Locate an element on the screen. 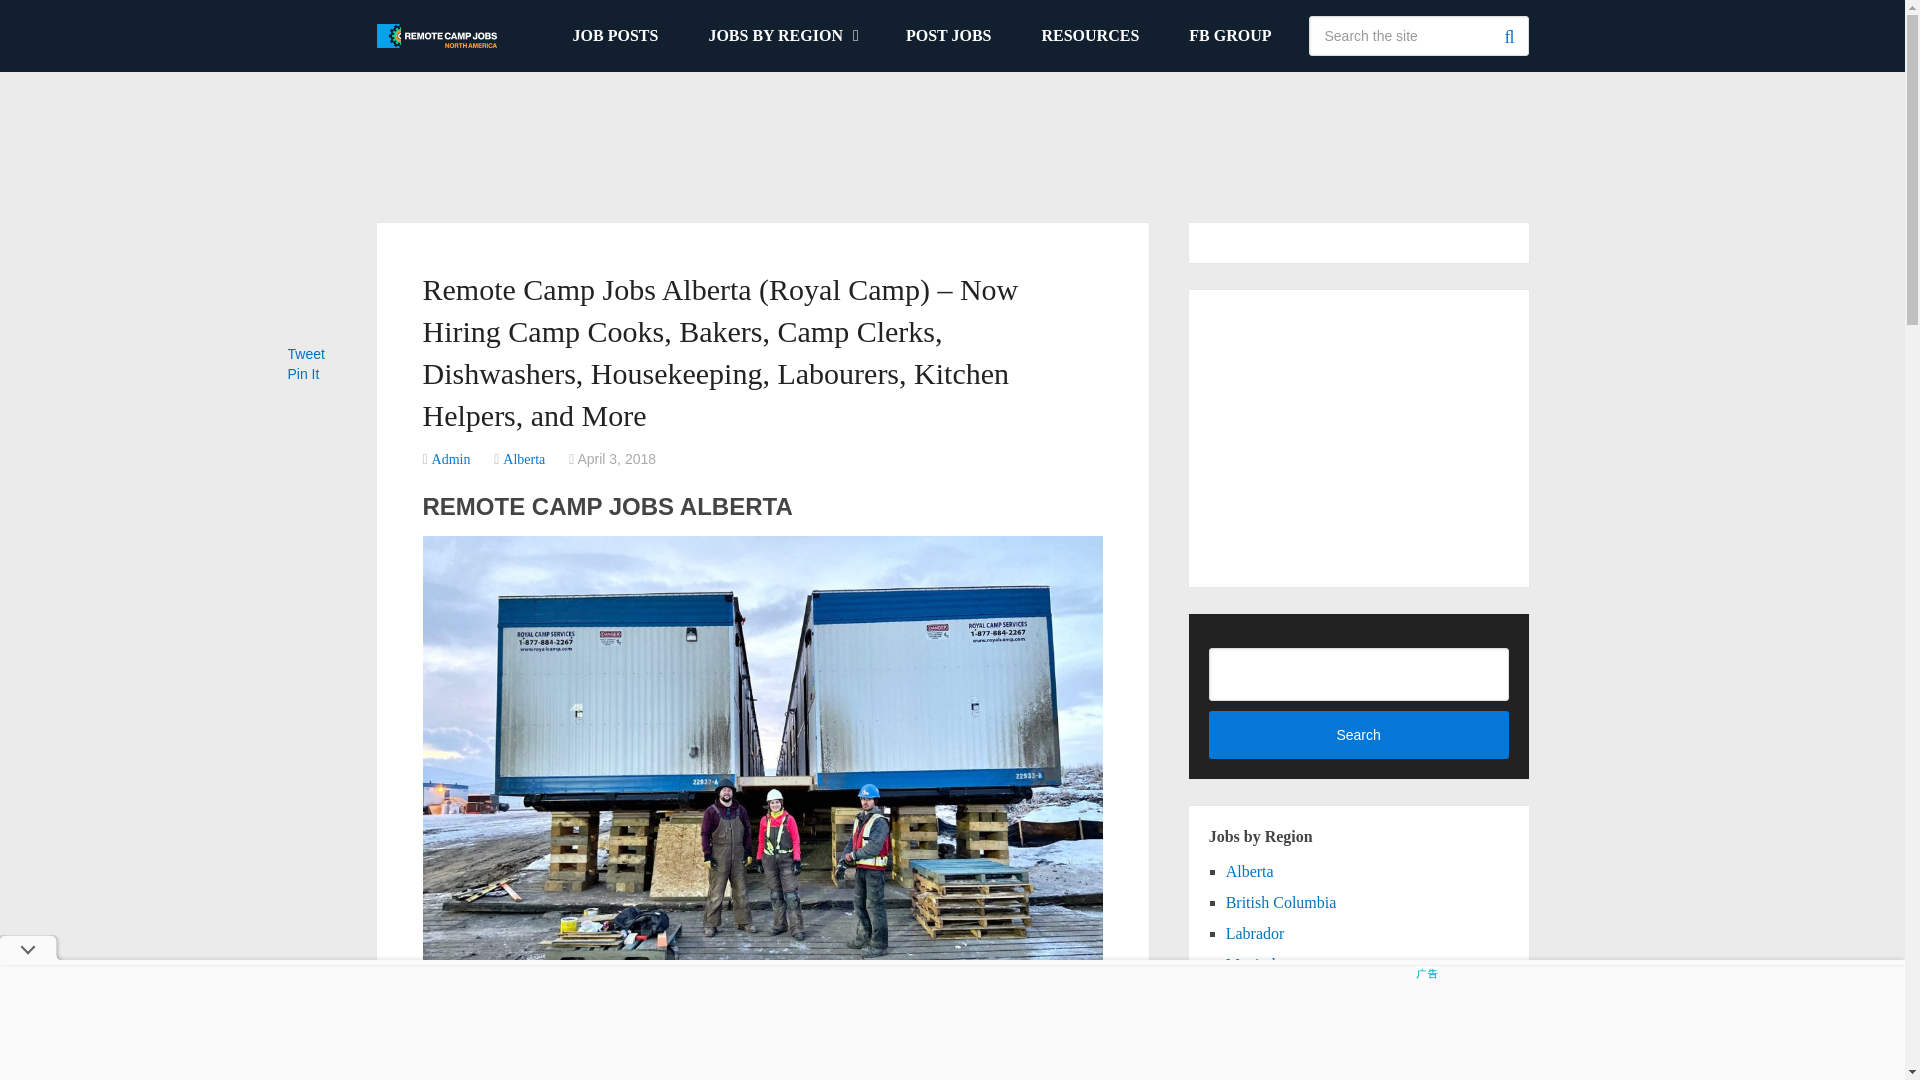 The width and height of the screenshot is (1920, 1080). FB GROUP is located at coordinates (1230, 36).